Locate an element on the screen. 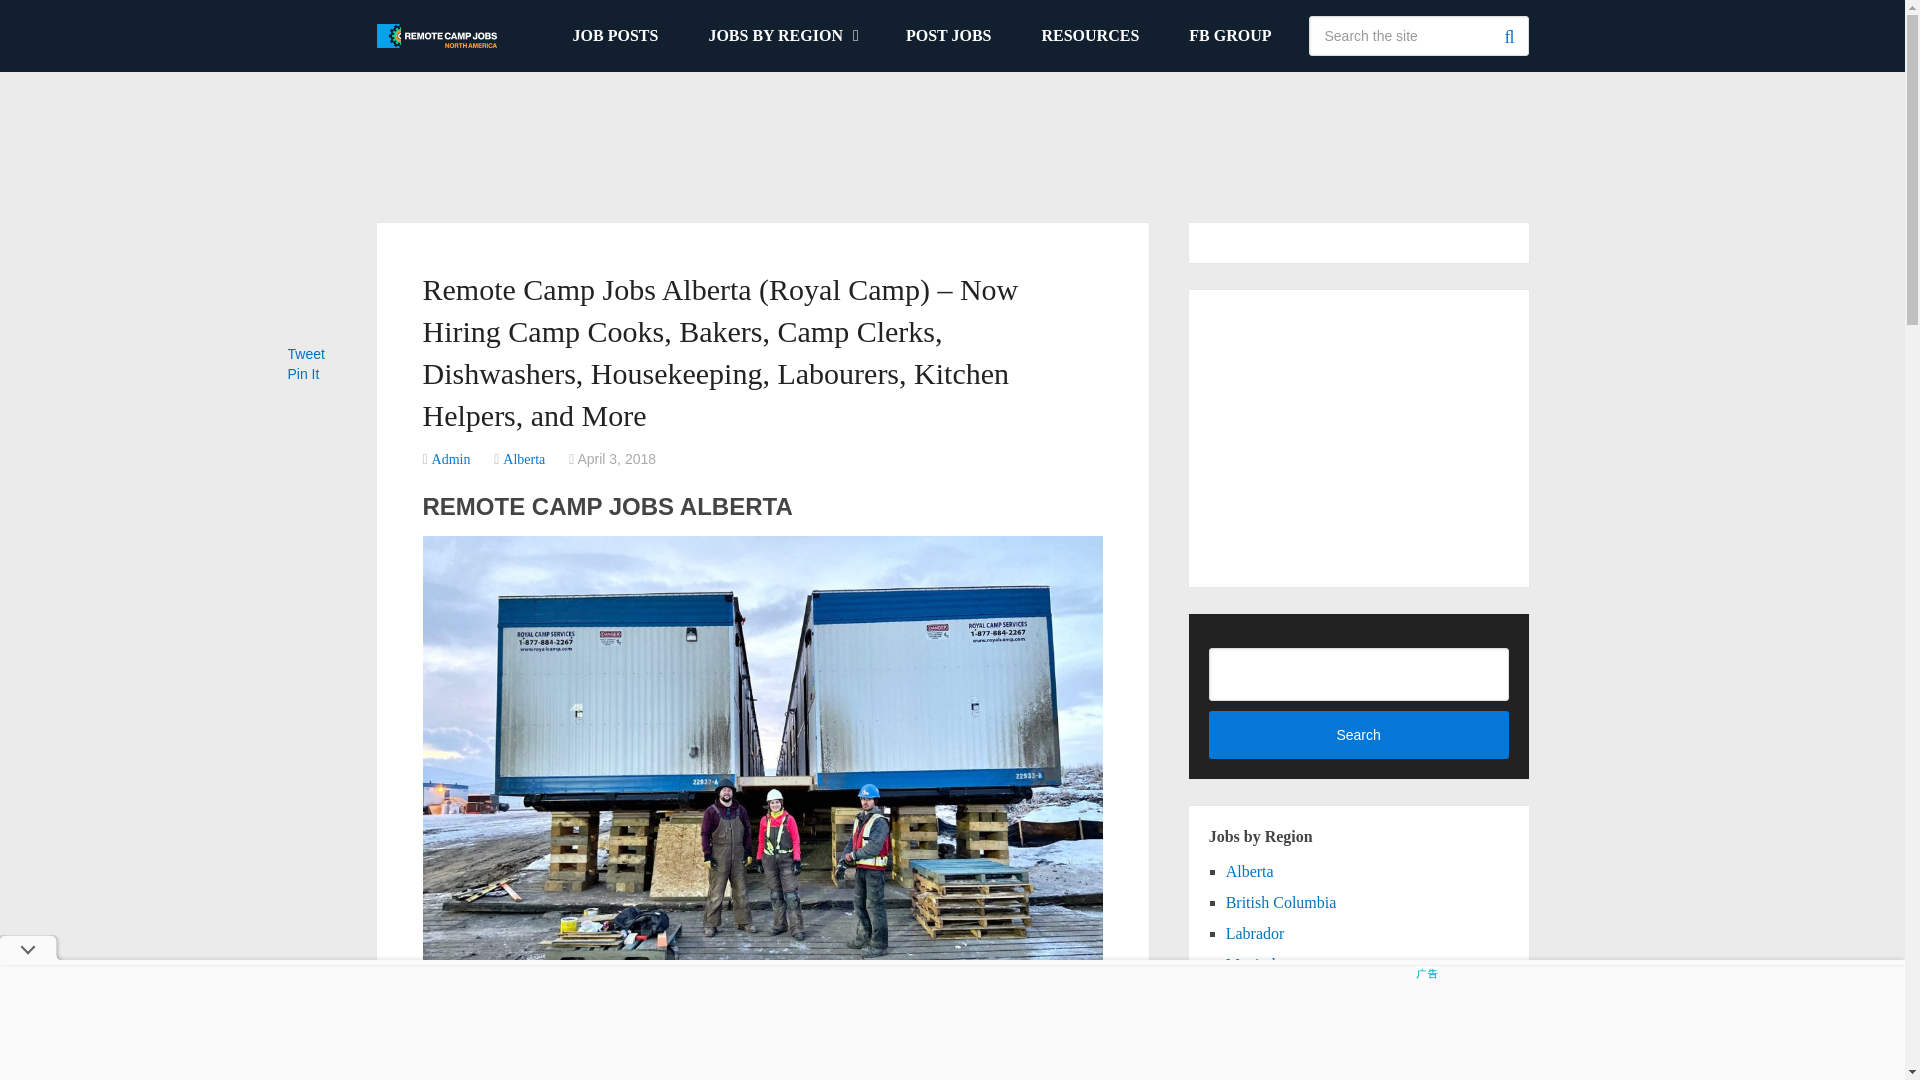 The width and height of the screenshot is (1920, 1080). FB GROUP is located at coordinates (1230, 36).